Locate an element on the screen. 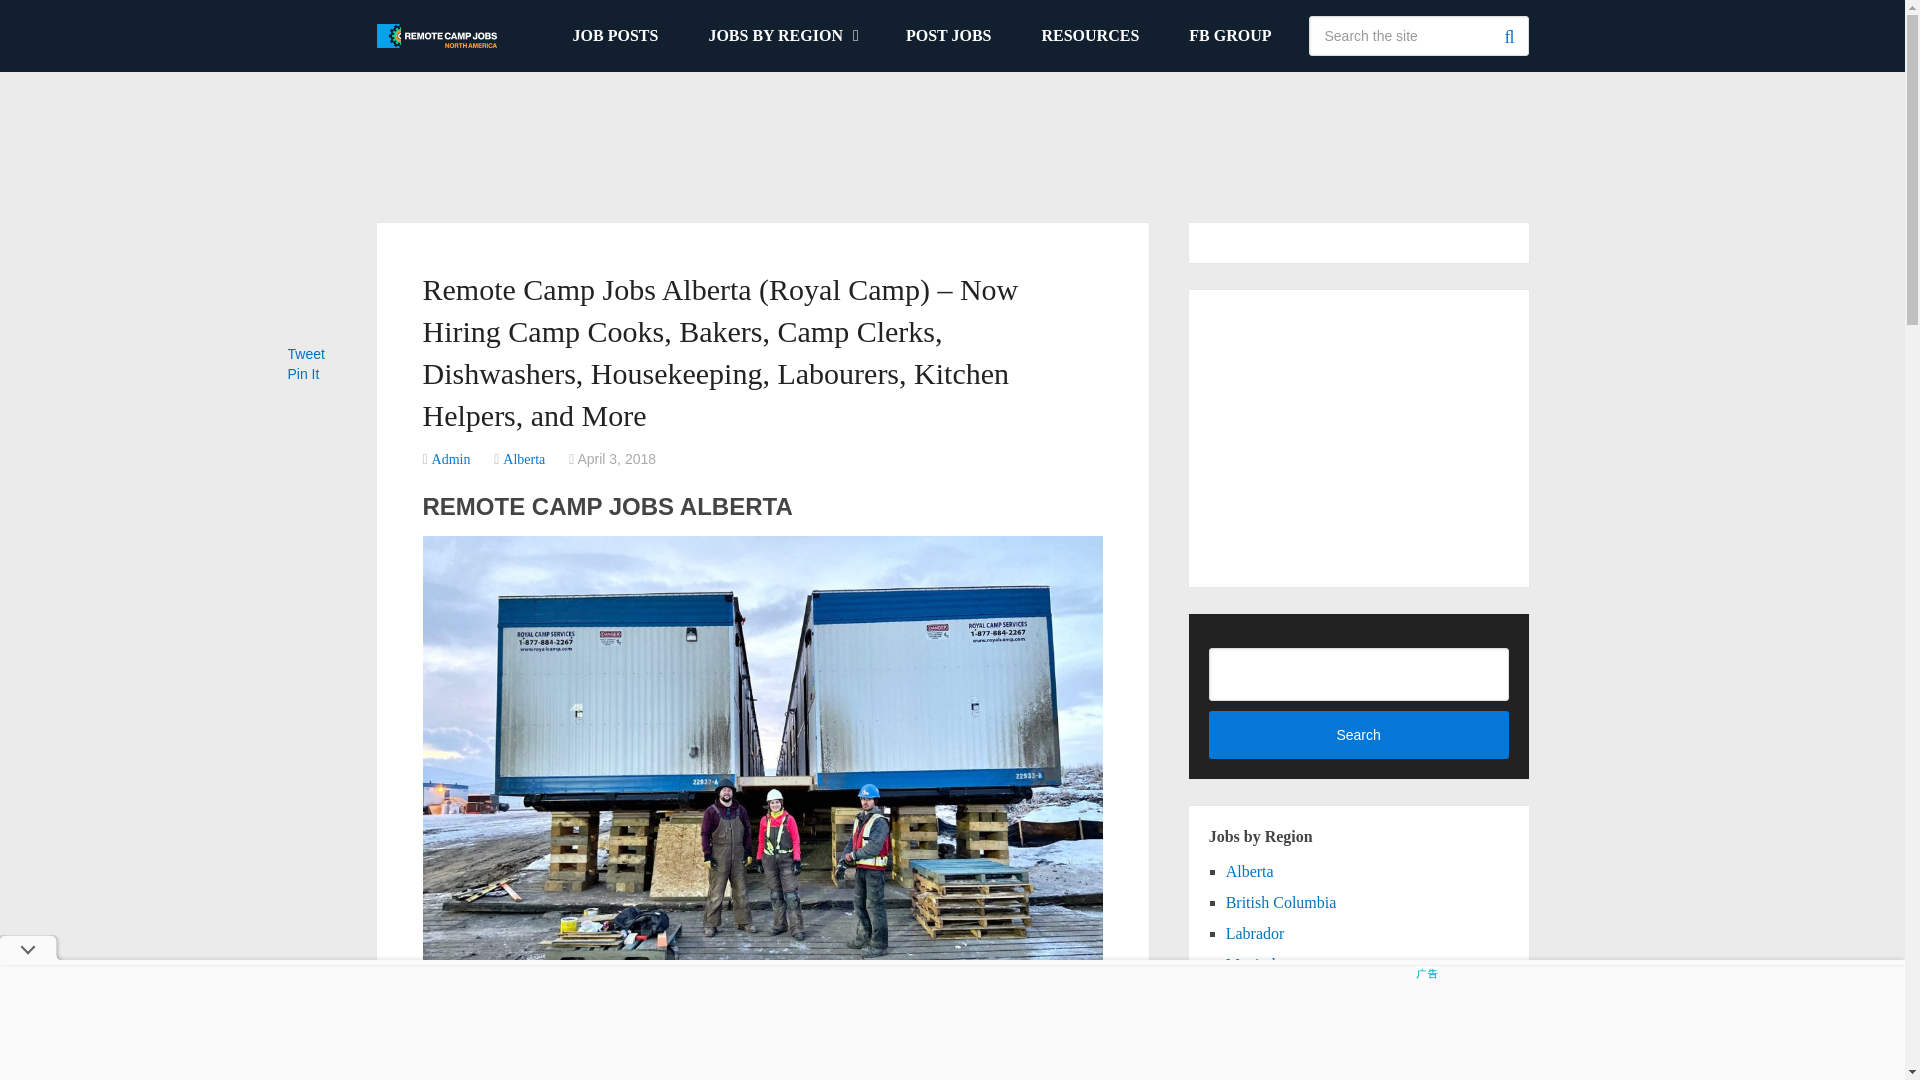 The width and height of the screenshot is (1920, 1080). FB GROUP is located at coordinates (1230, 36).